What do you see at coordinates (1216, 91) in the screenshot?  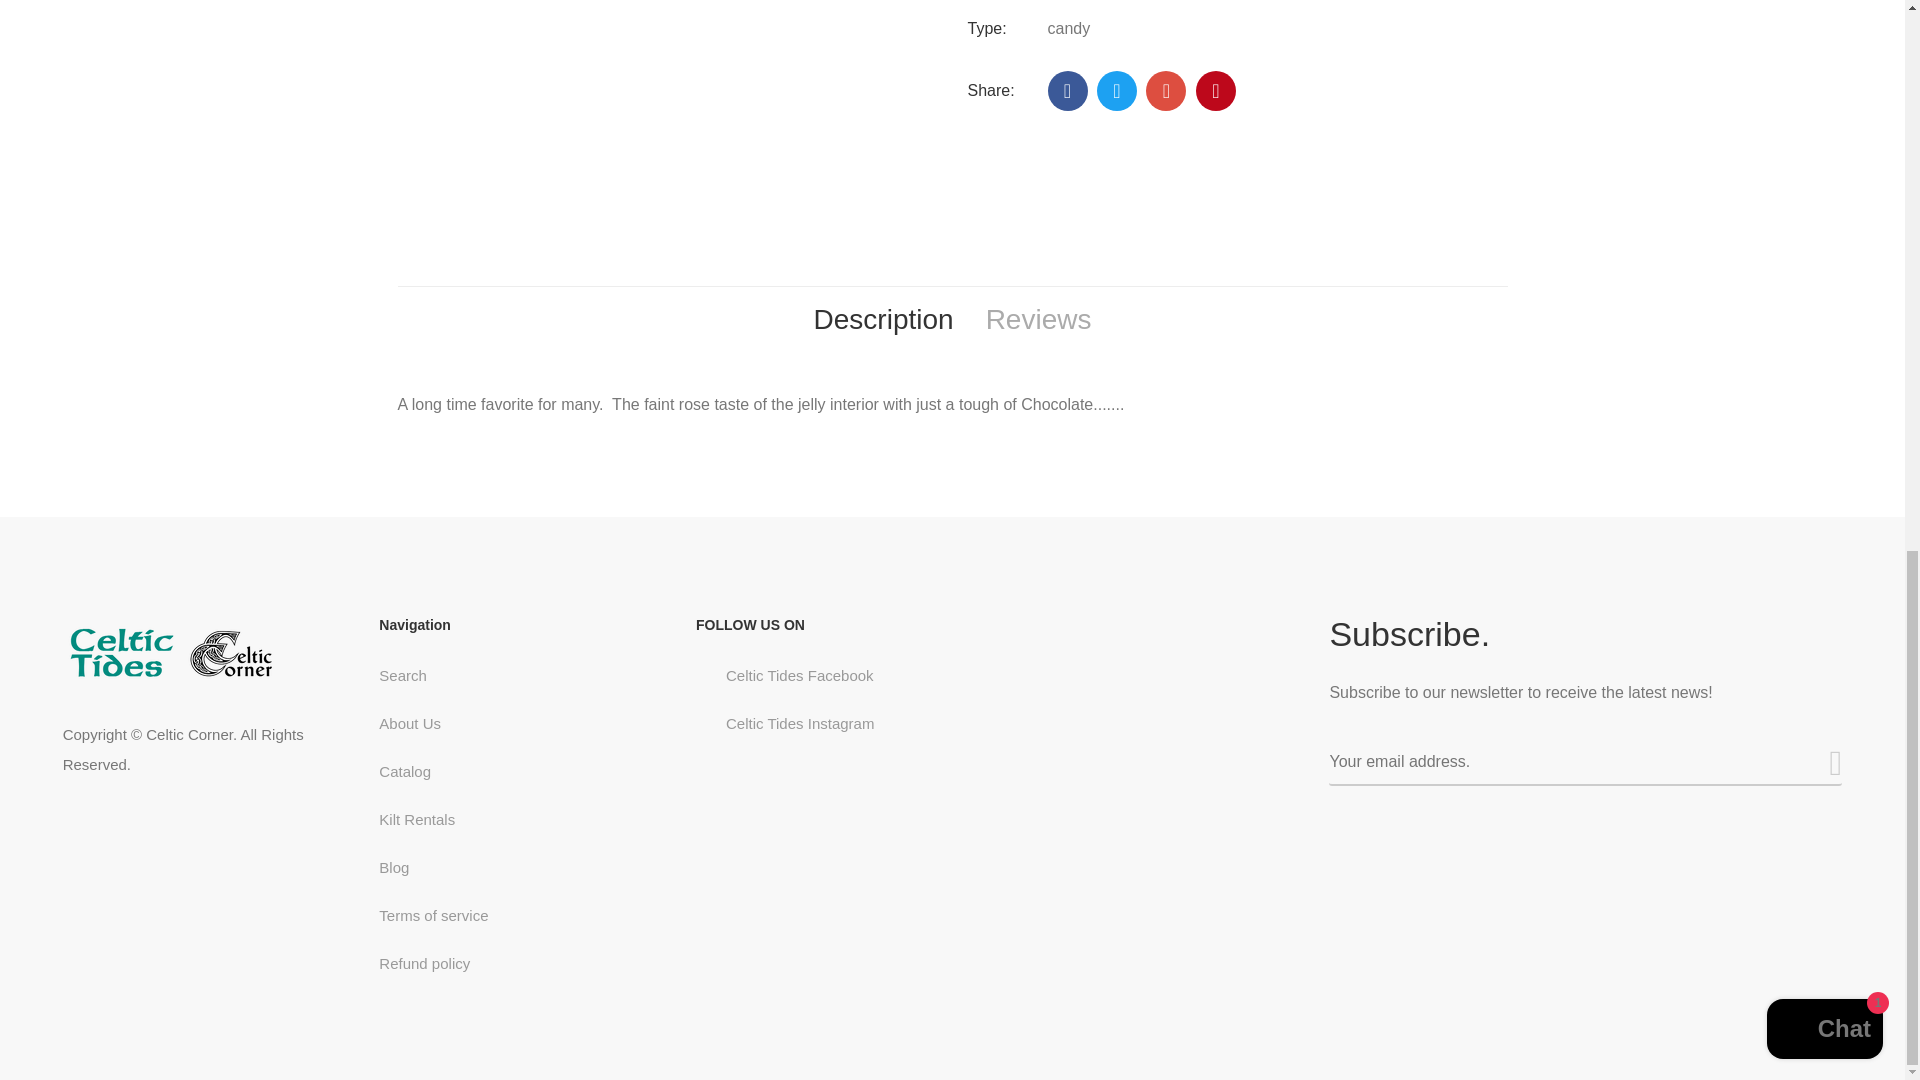 I see `Follow us on Pinterest` at bounding box center [1216, 91].